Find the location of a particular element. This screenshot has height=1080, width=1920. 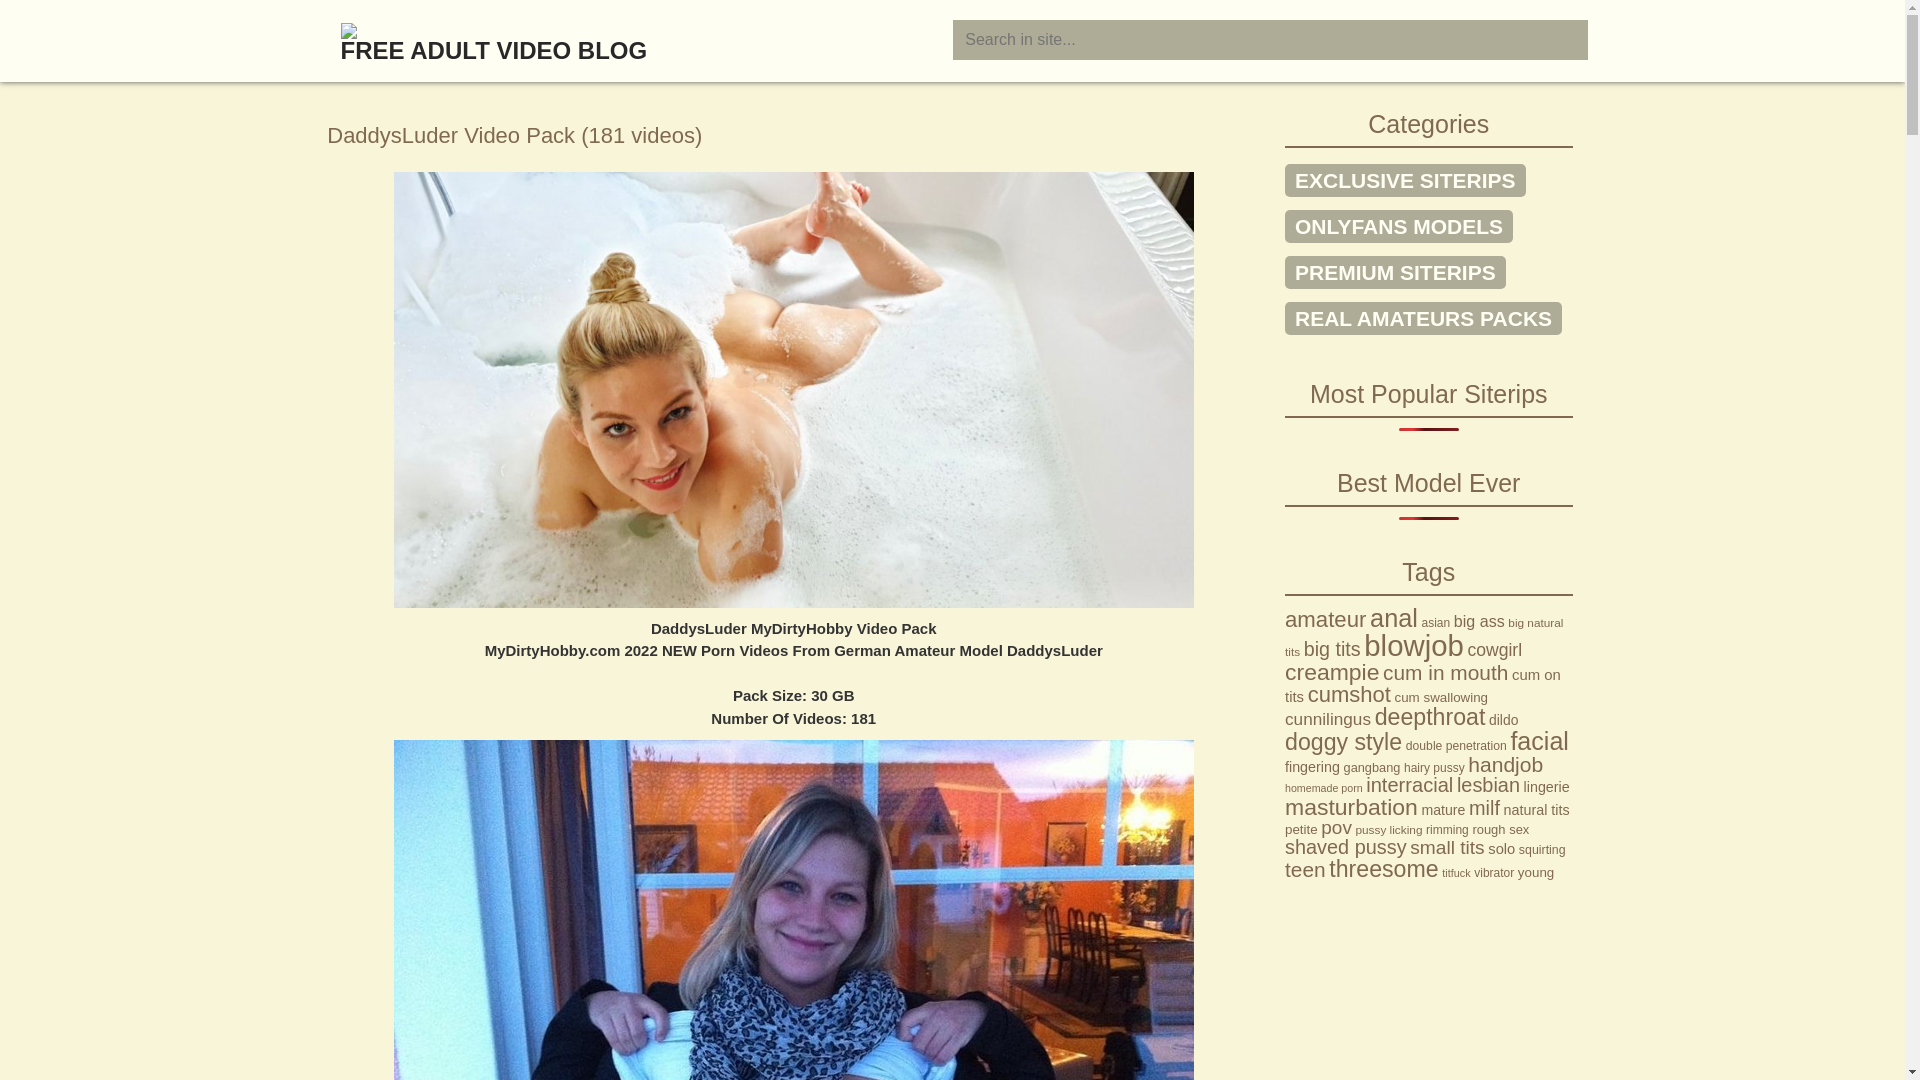

titfuck is located at coordinates (1456, 873).